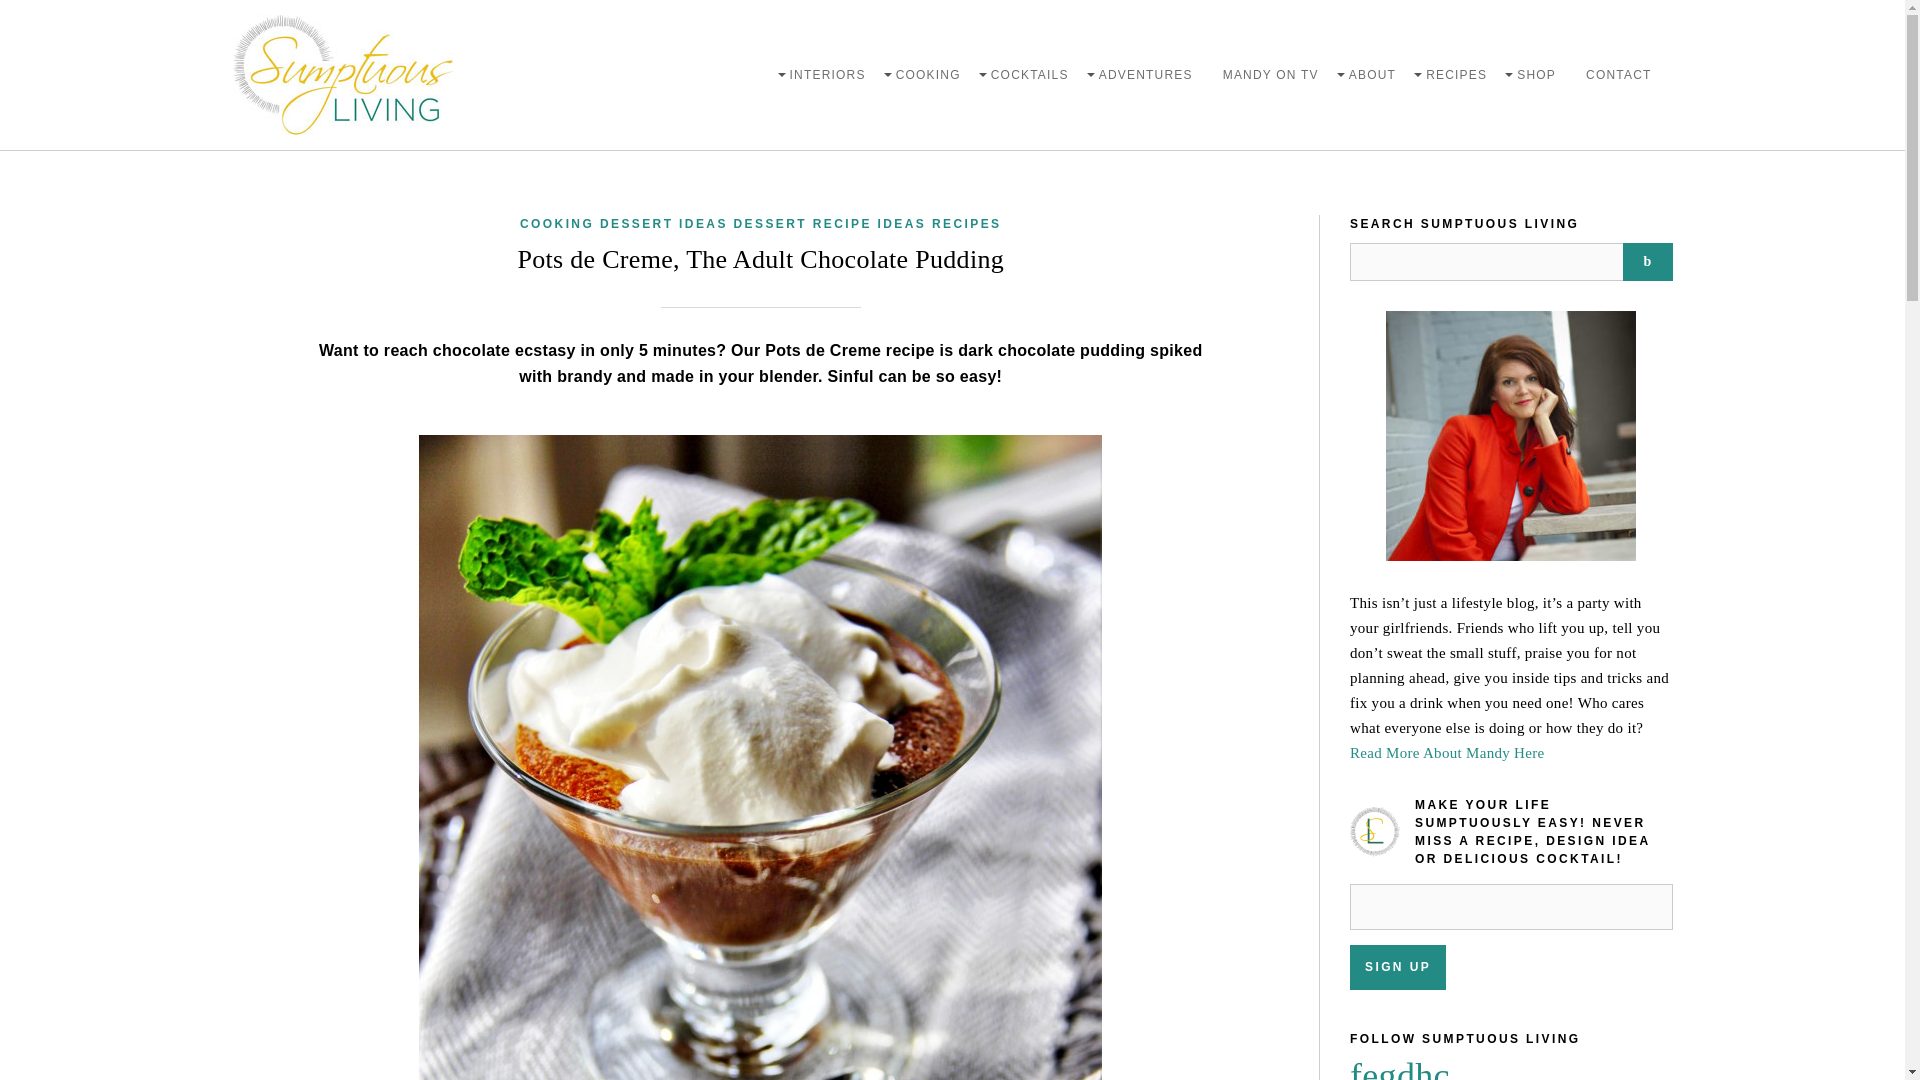 The height and width of the screenshot is (1080, 1920). Describe the element at coordinates (1510, 436) in the screenshot. I see `Mandy Landefeld` at that location.